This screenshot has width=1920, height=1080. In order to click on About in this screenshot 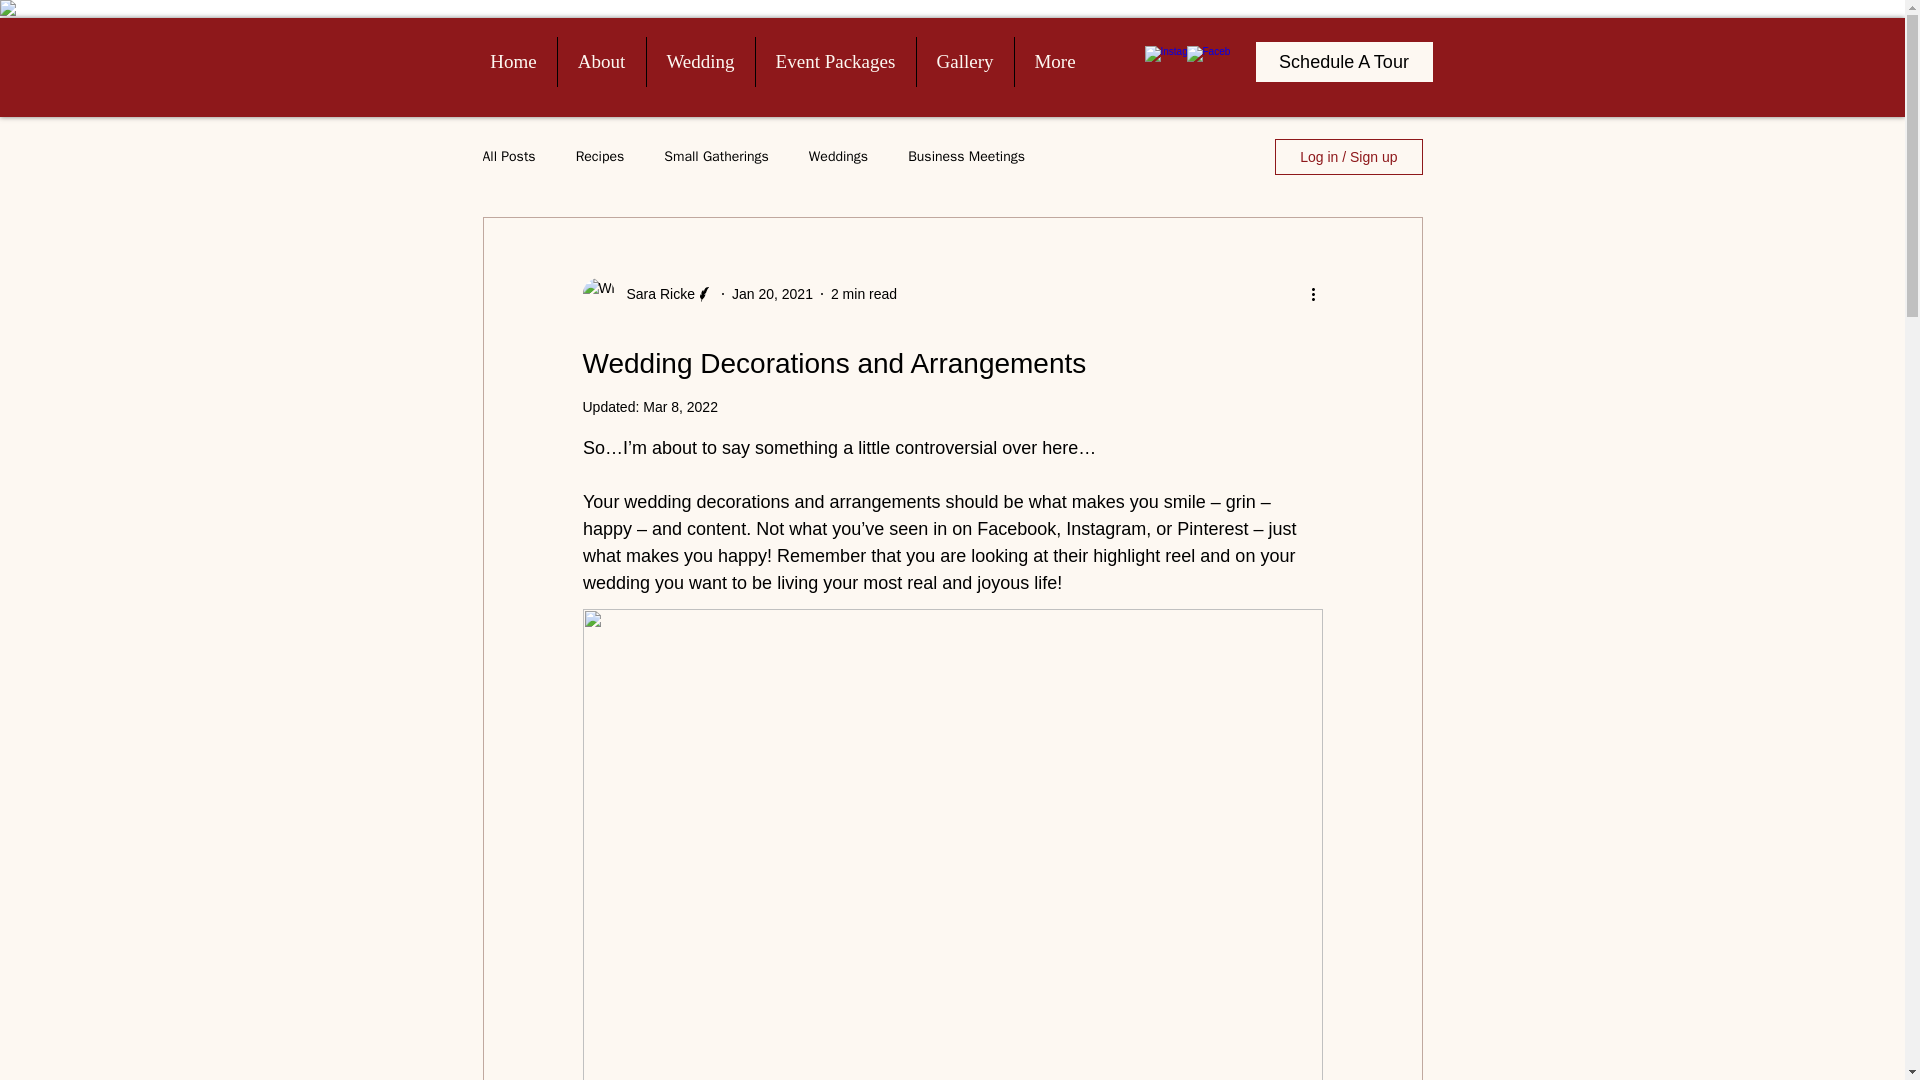, I will do `click(602, 62)`.